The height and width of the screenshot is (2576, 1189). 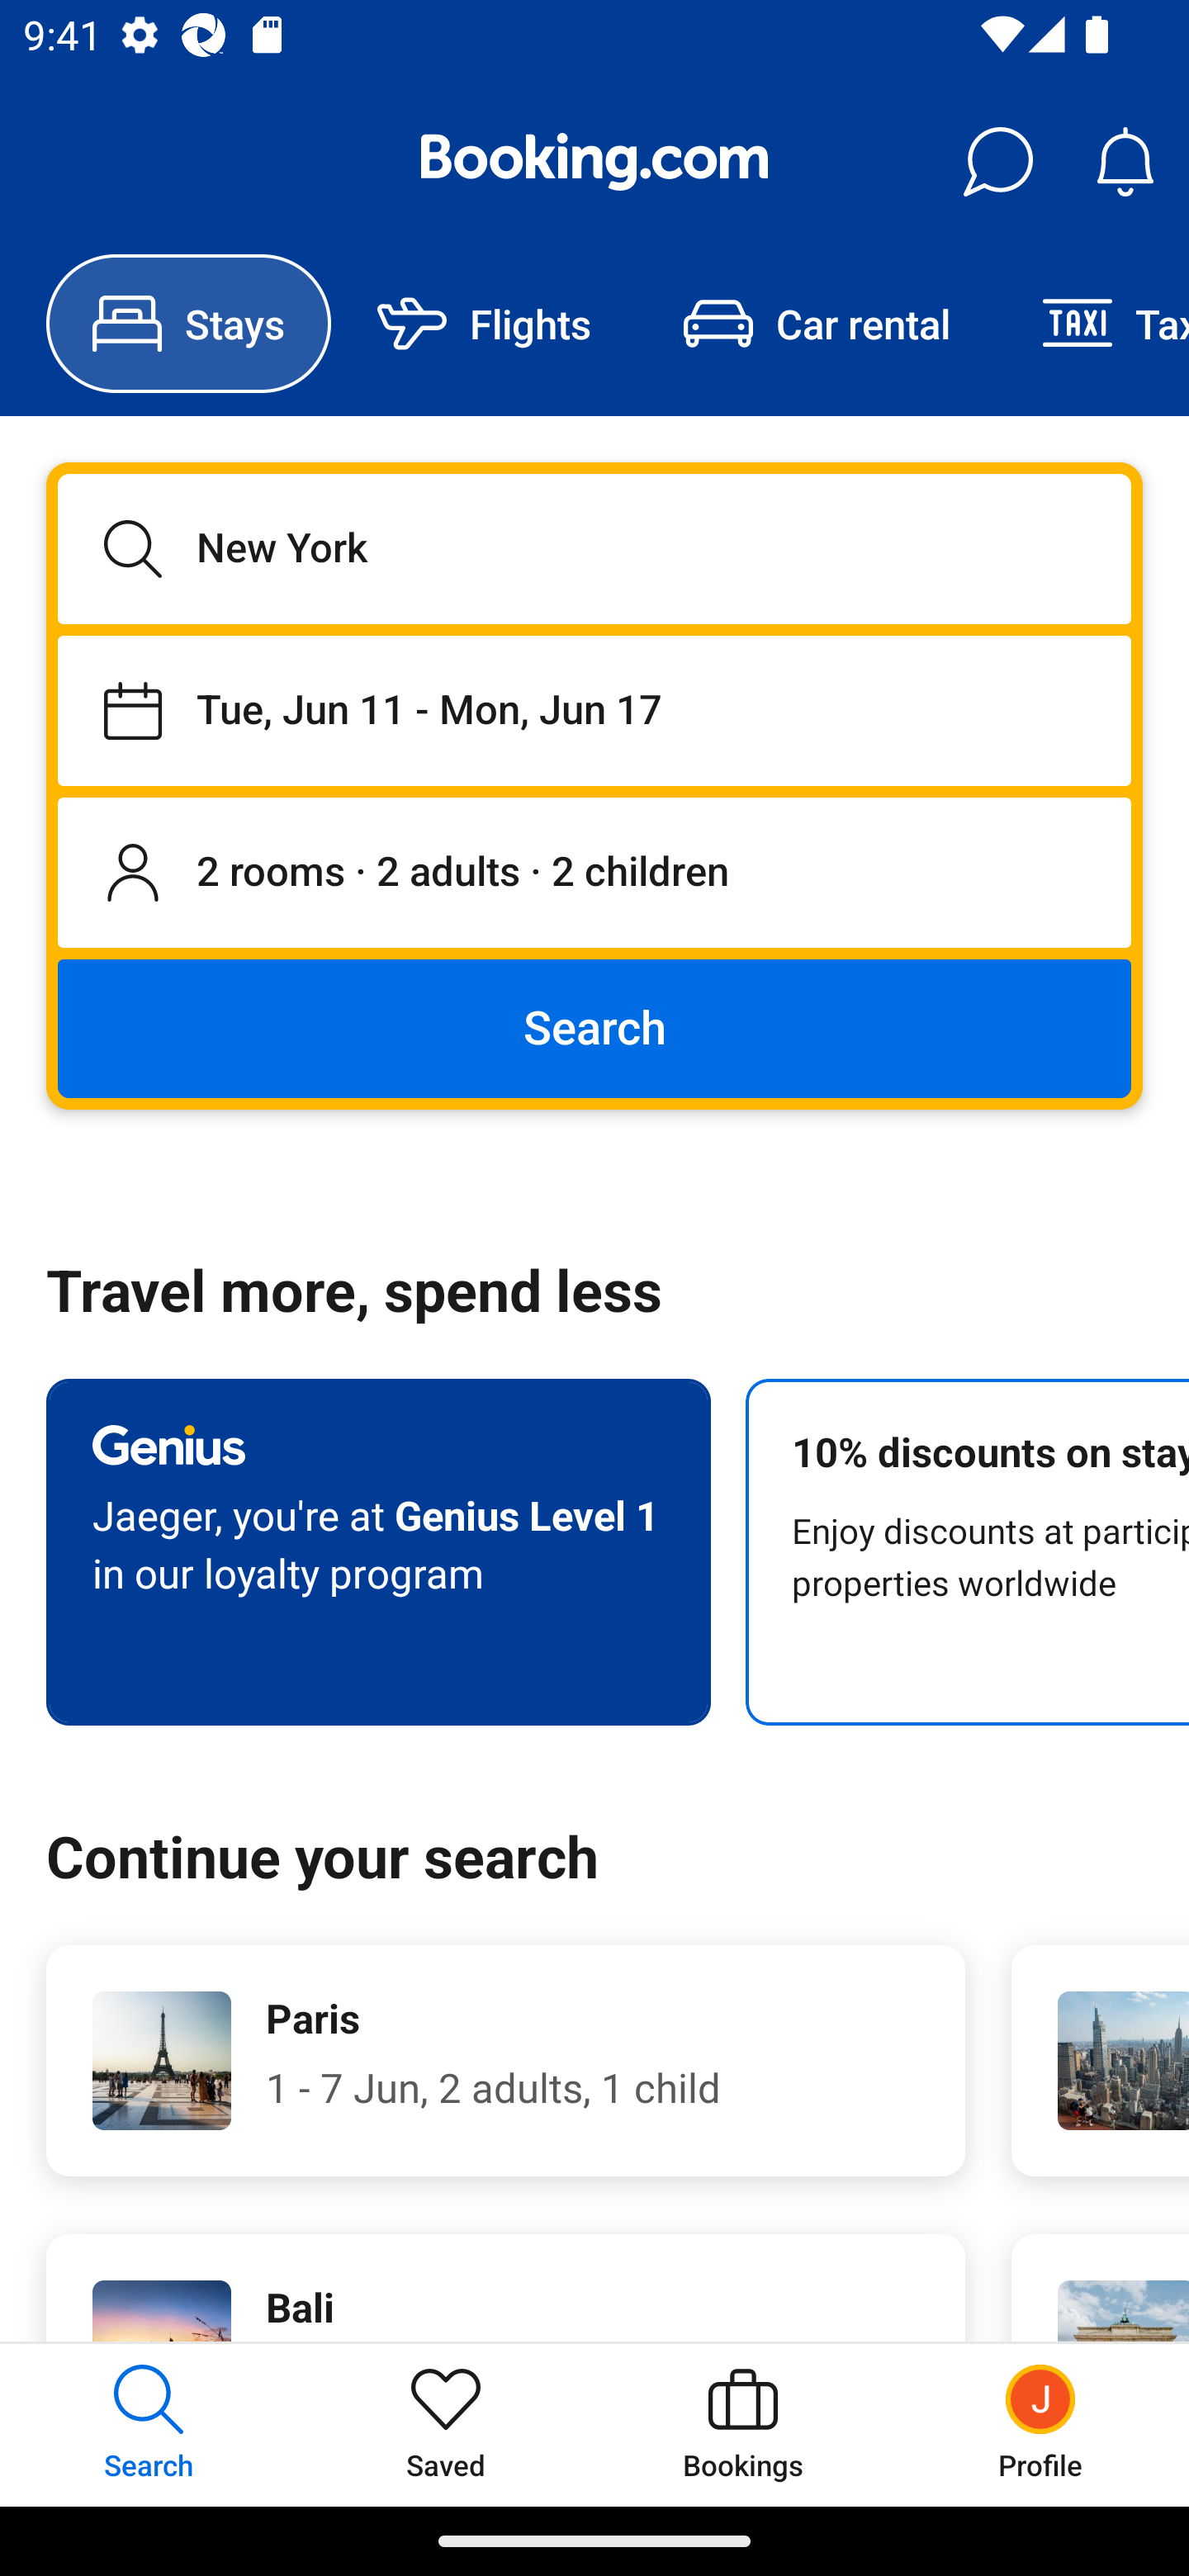 What do you see at coordinates (743, 2424) in the screenshot?
I see `Bookings` at bounding box center [743, 2424].